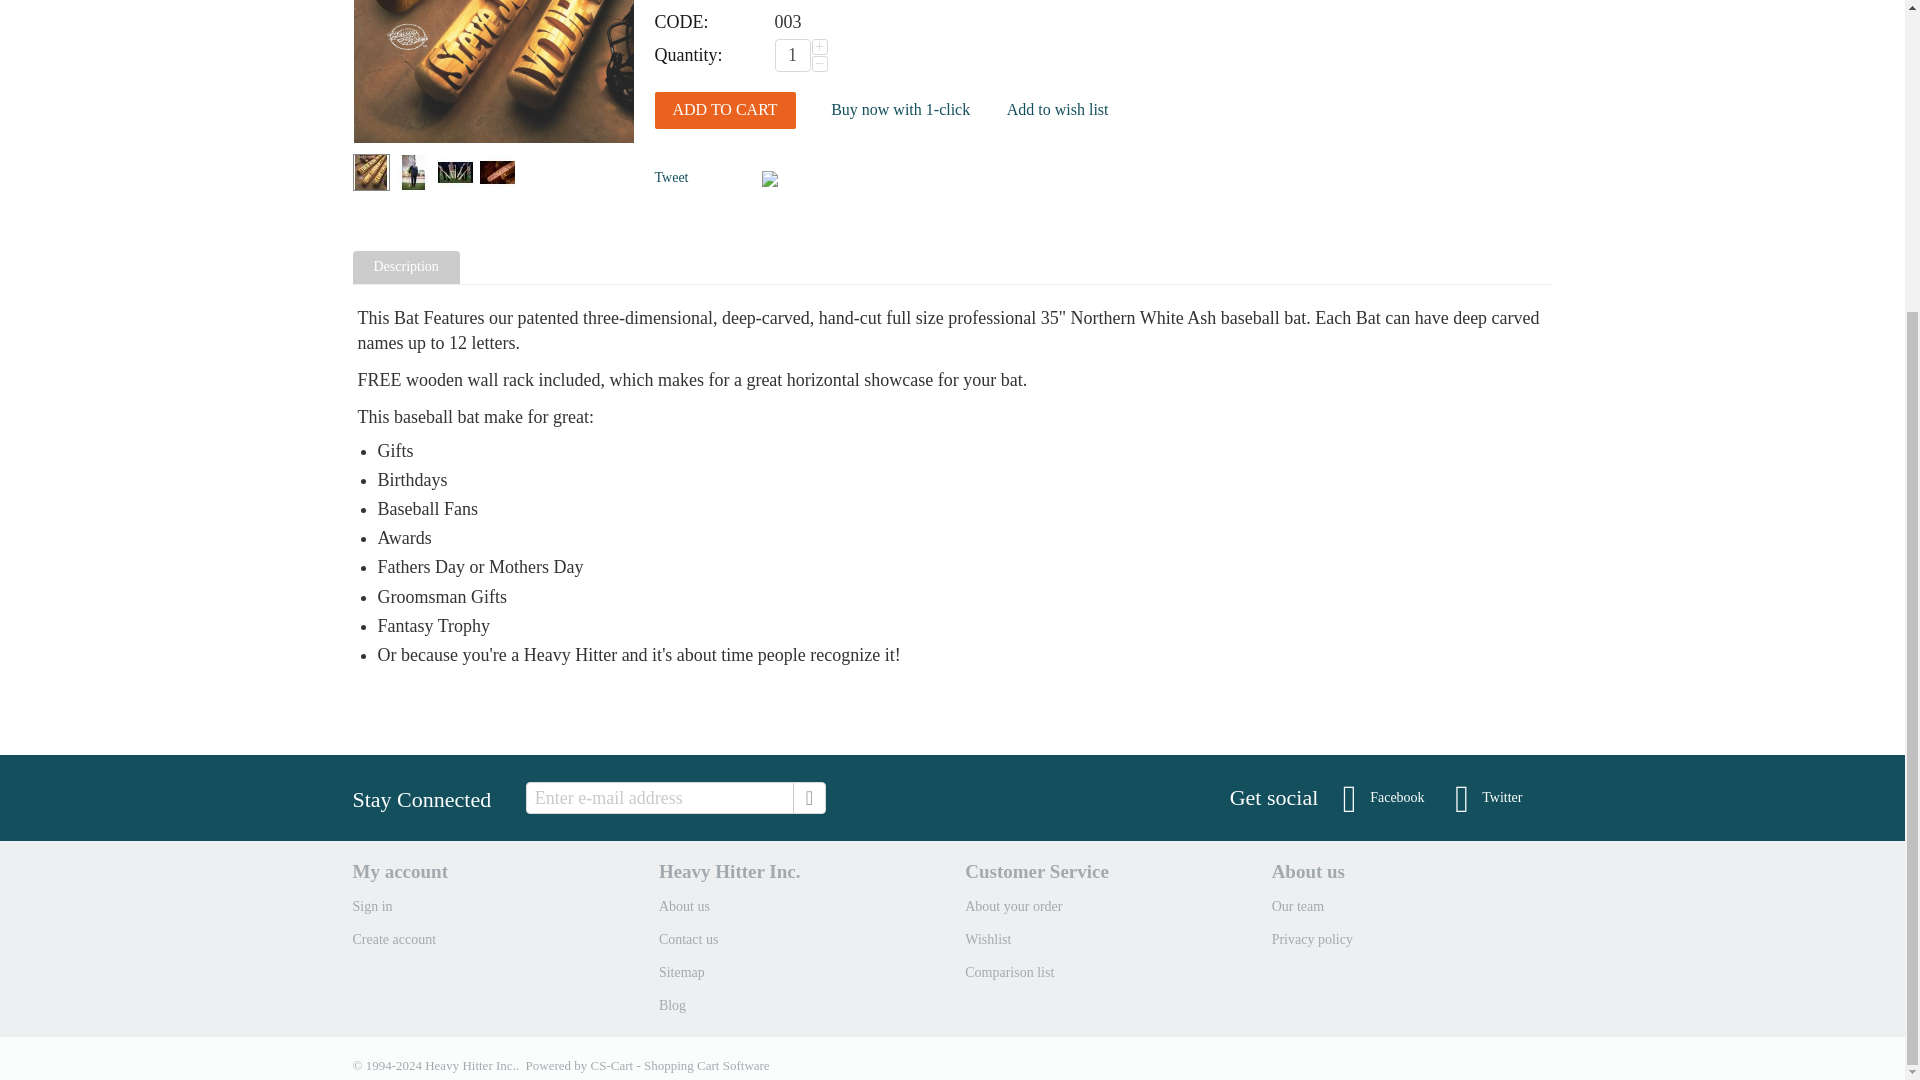  I want to click on ADD TO CART, so click(724, 110).